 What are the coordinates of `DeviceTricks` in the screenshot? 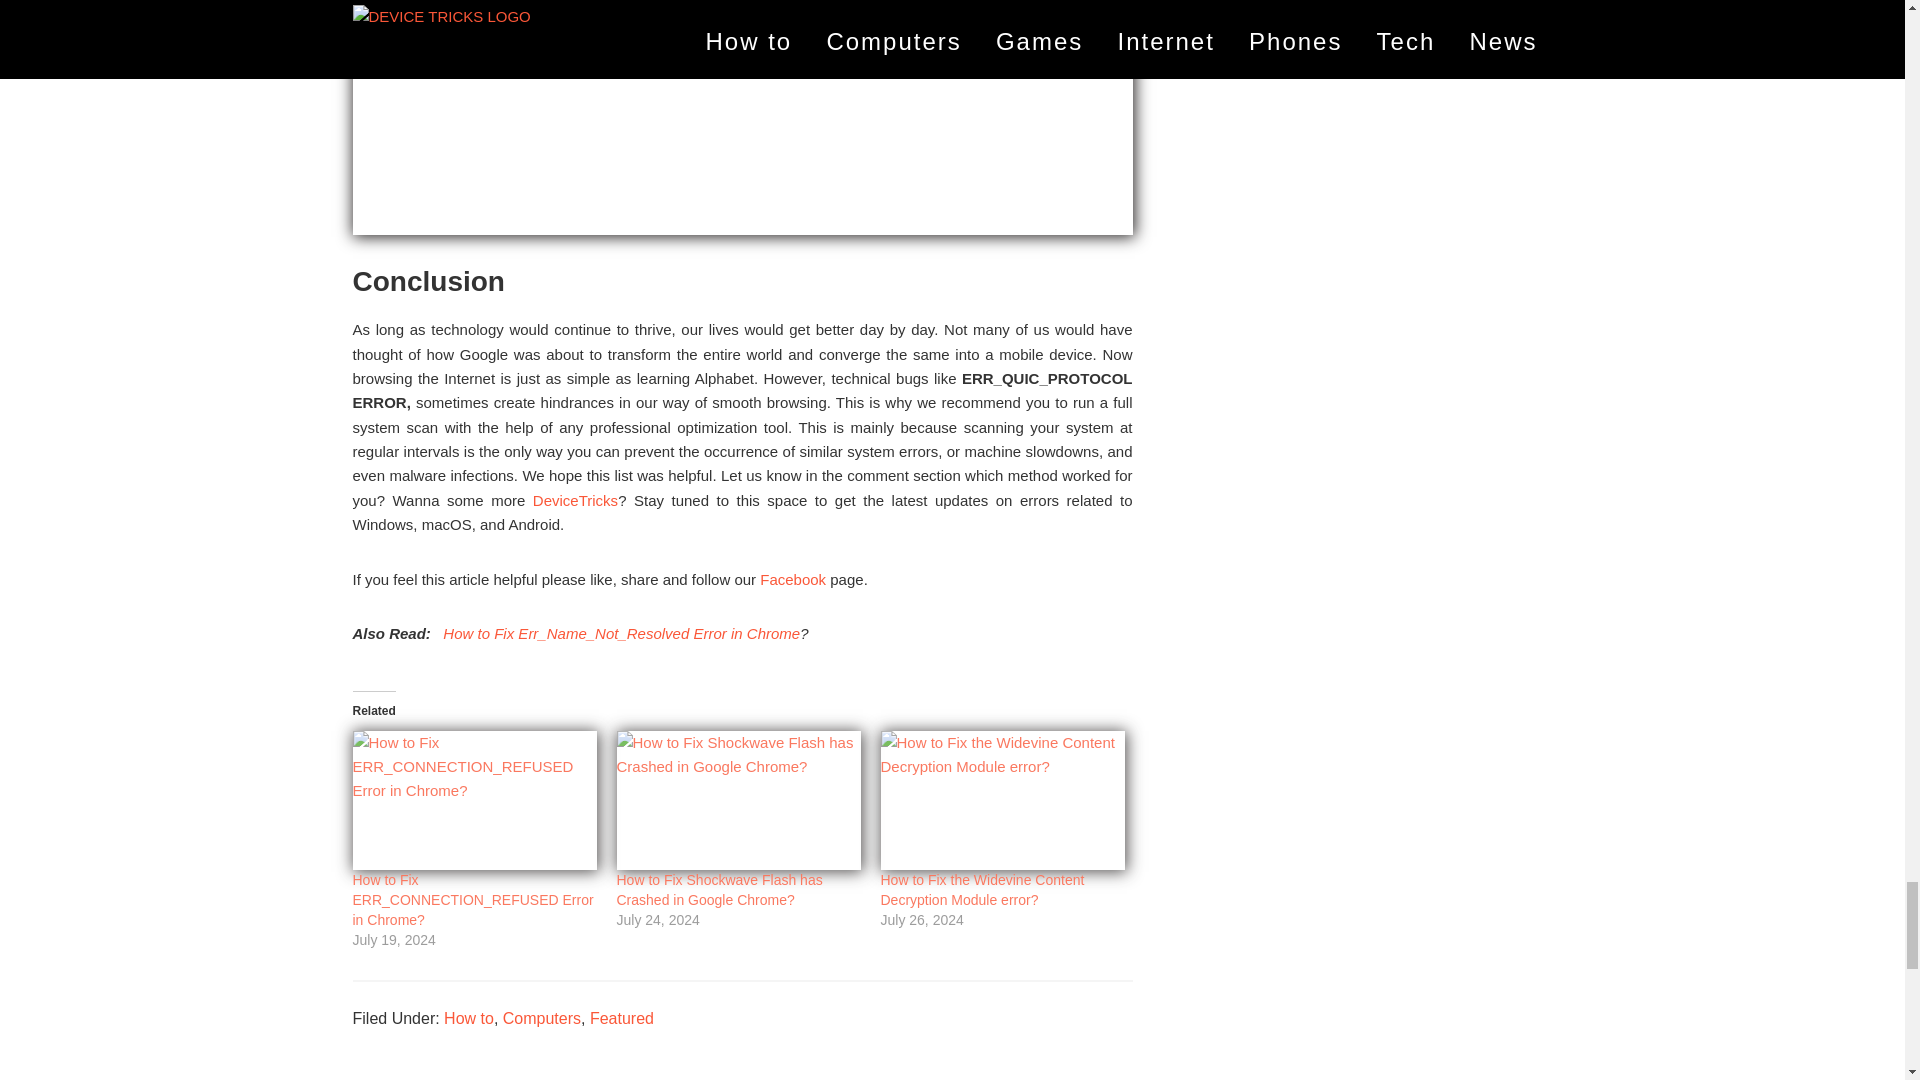 It's located at (576, 500).